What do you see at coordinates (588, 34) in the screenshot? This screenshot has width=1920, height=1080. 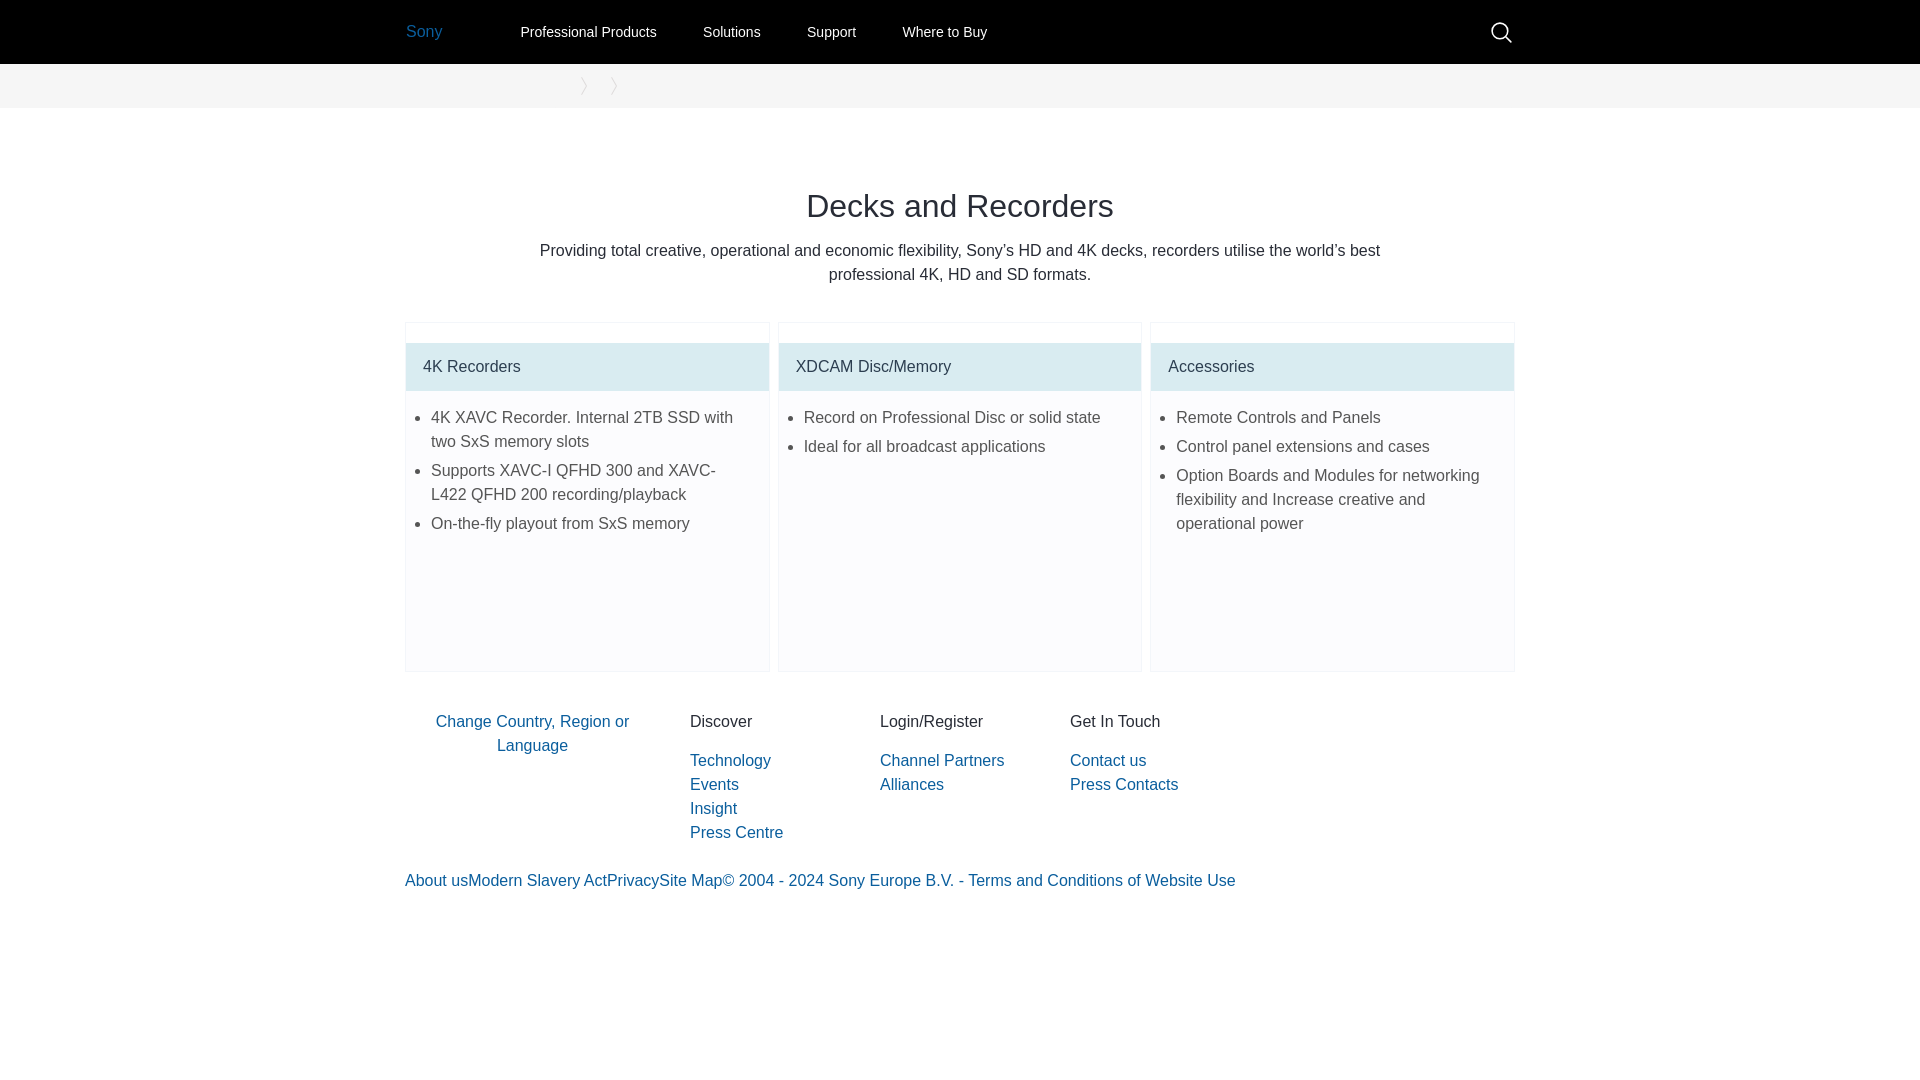 I see `Professional Products` at bounding box center [588, 34].